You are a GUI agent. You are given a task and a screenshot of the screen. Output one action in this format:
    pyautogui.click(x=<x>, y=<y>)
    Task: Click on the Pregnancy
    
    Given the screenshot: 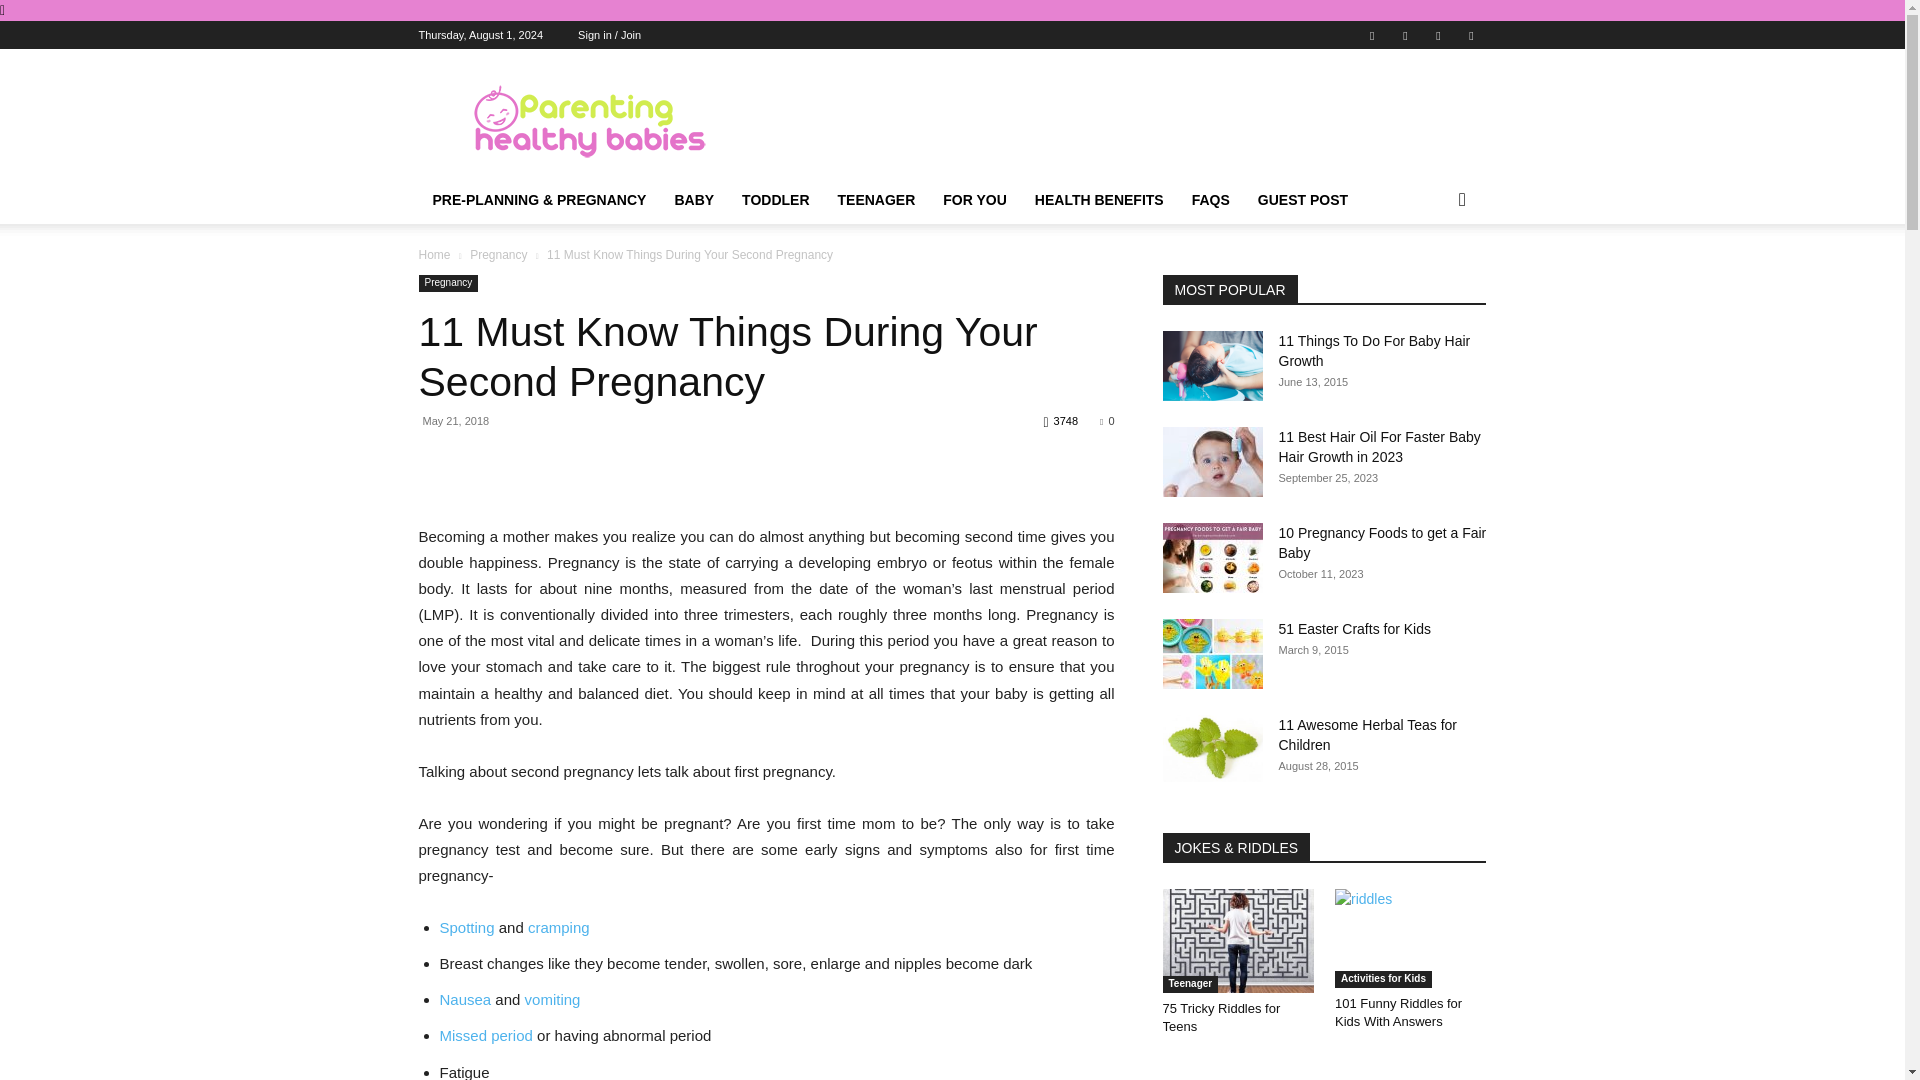 What is the action you would take?
    pyautogui.click(x=498, y=255)
    